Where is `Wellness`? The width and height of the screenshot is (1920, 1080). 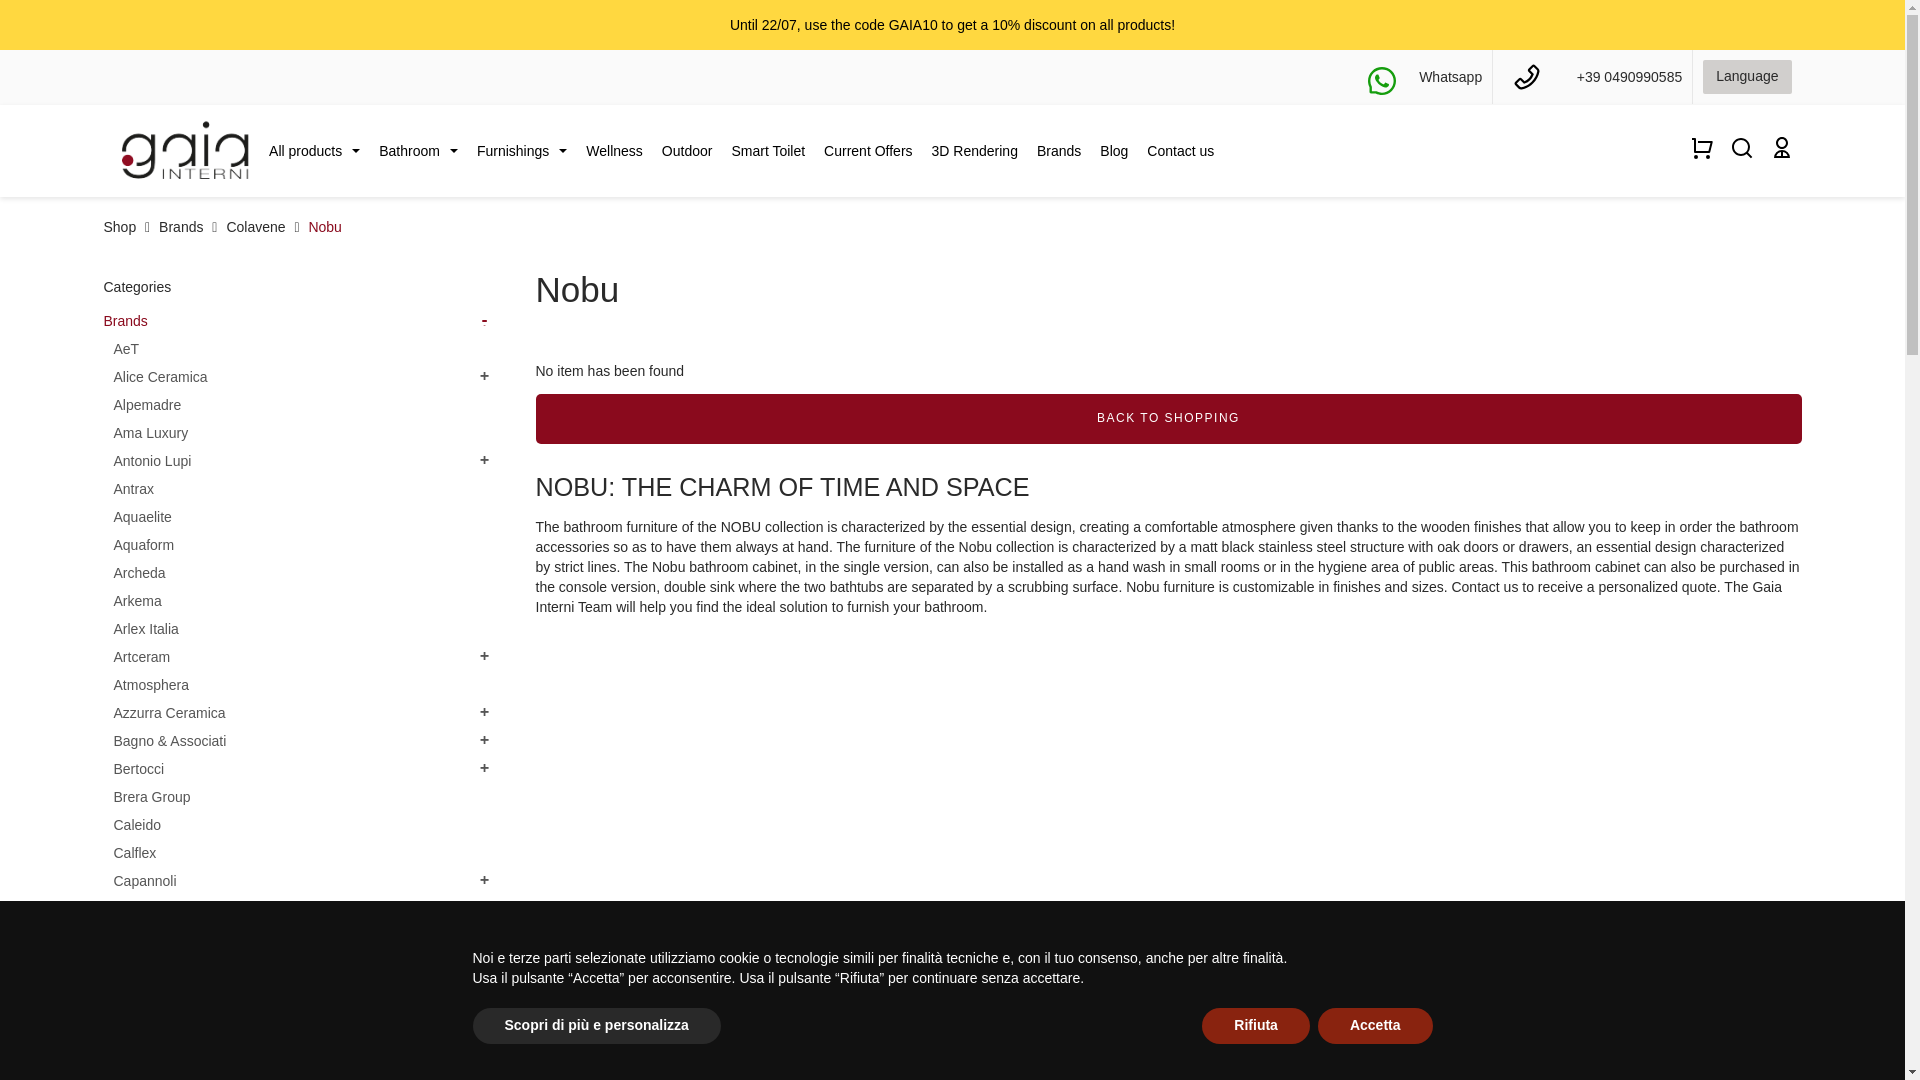 Wellness is located at coordinates (614, 150).